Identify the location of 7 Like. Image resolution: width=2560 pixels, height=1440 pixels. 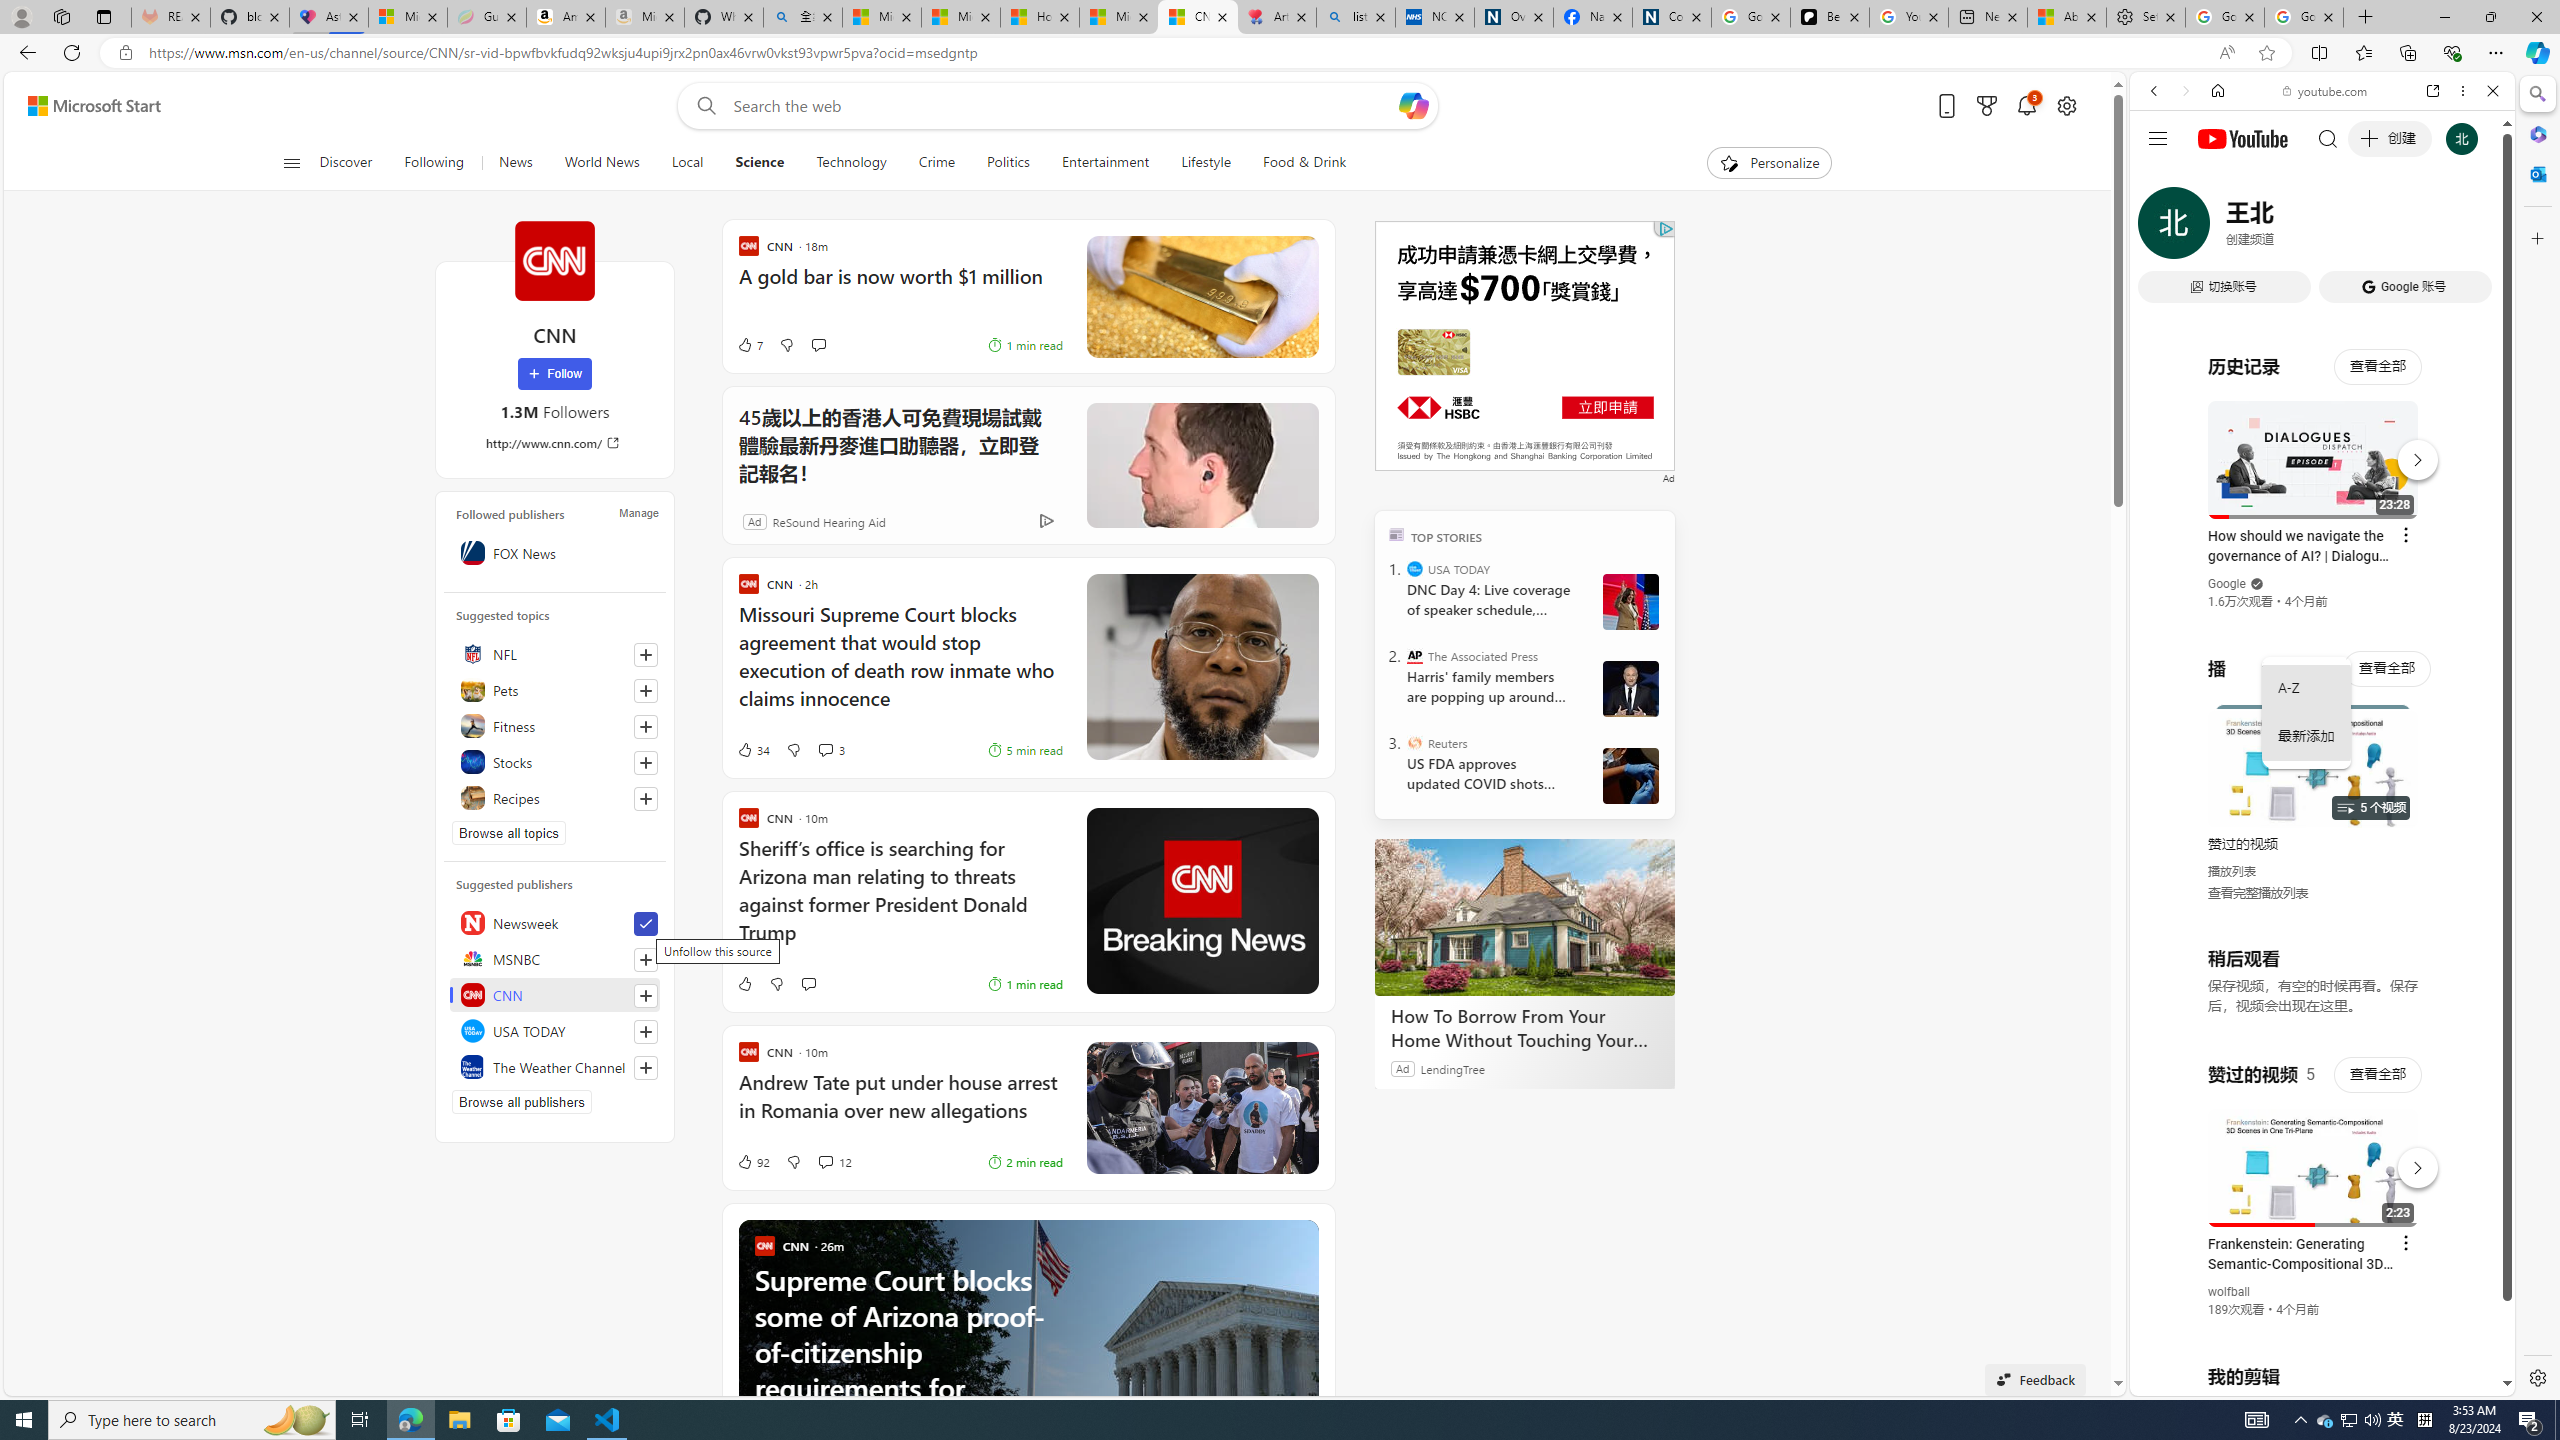
(748, 345).